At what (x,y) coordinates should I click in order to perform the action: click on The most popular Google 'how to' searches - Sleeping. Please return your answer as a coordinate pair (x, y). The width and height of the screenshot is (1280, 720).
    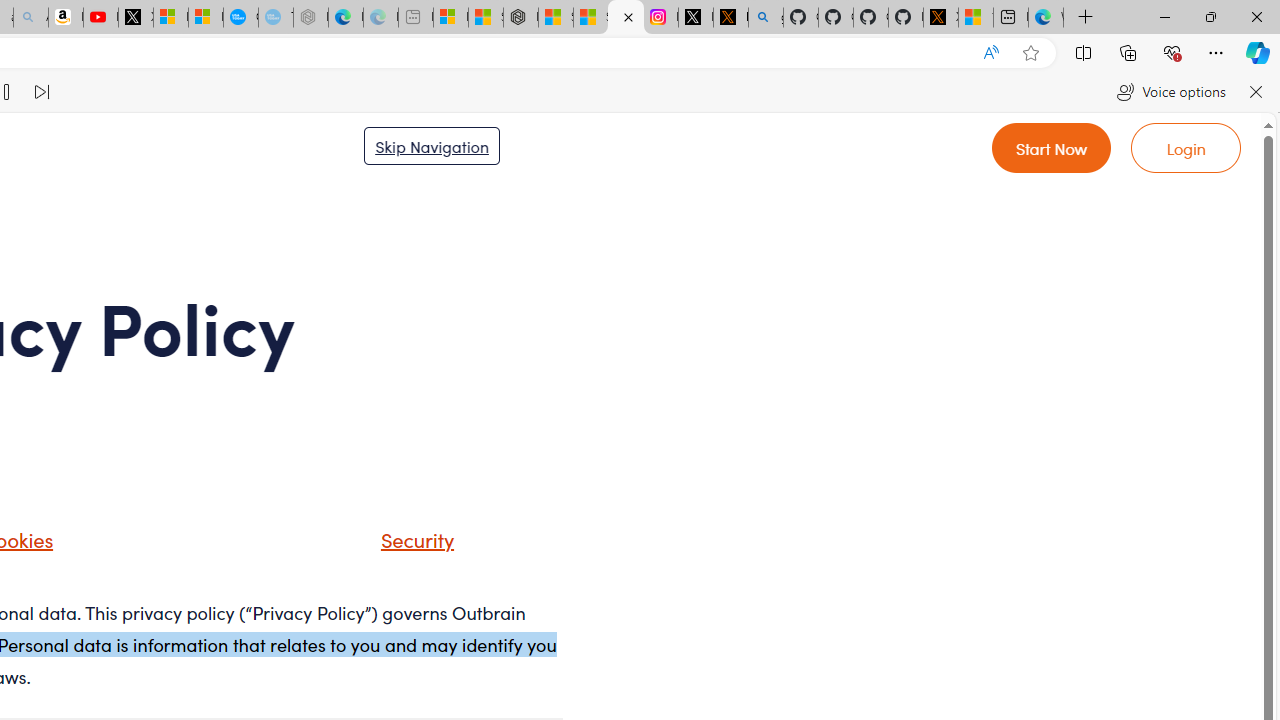
    Looking at the image, I should click on (276, 18).